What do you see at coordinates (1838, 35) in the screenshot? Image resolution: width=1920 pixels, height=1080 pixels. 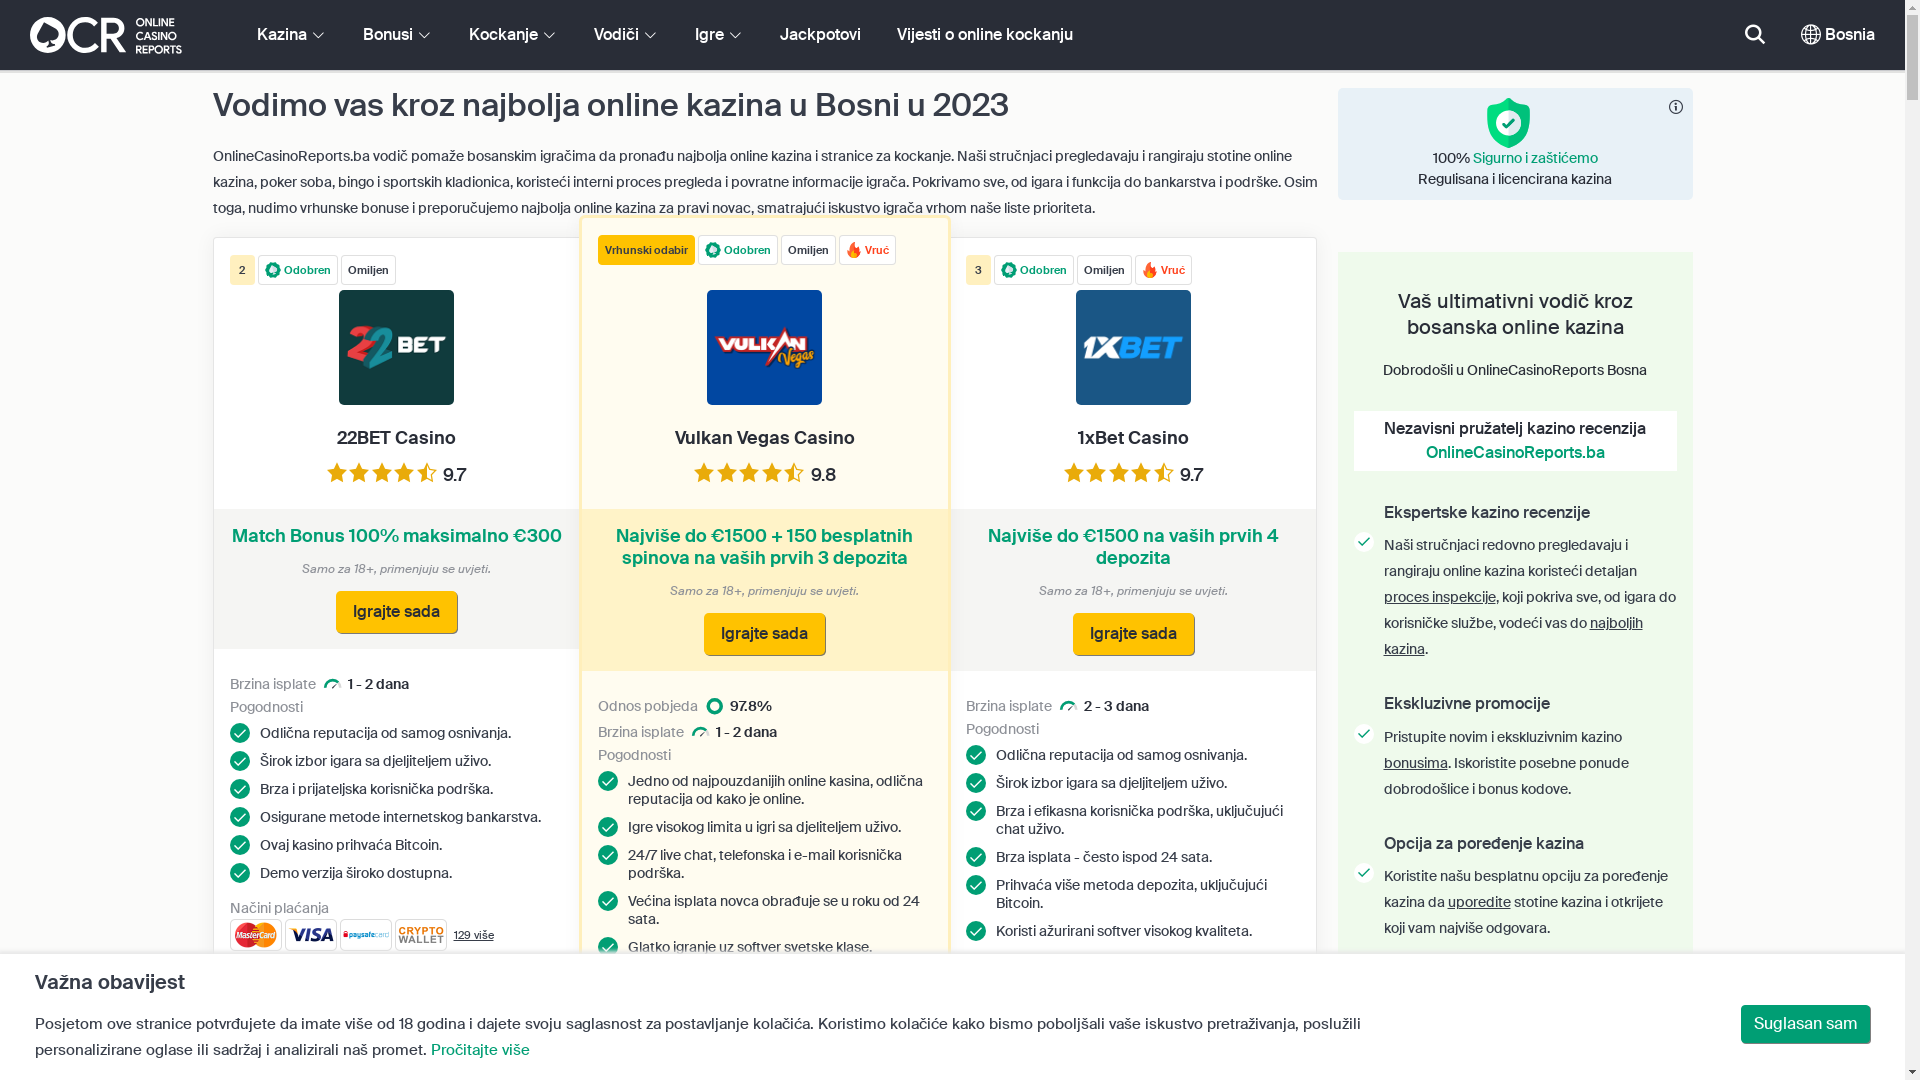 I see `Bosnia` at bounding box center [1838, 35].